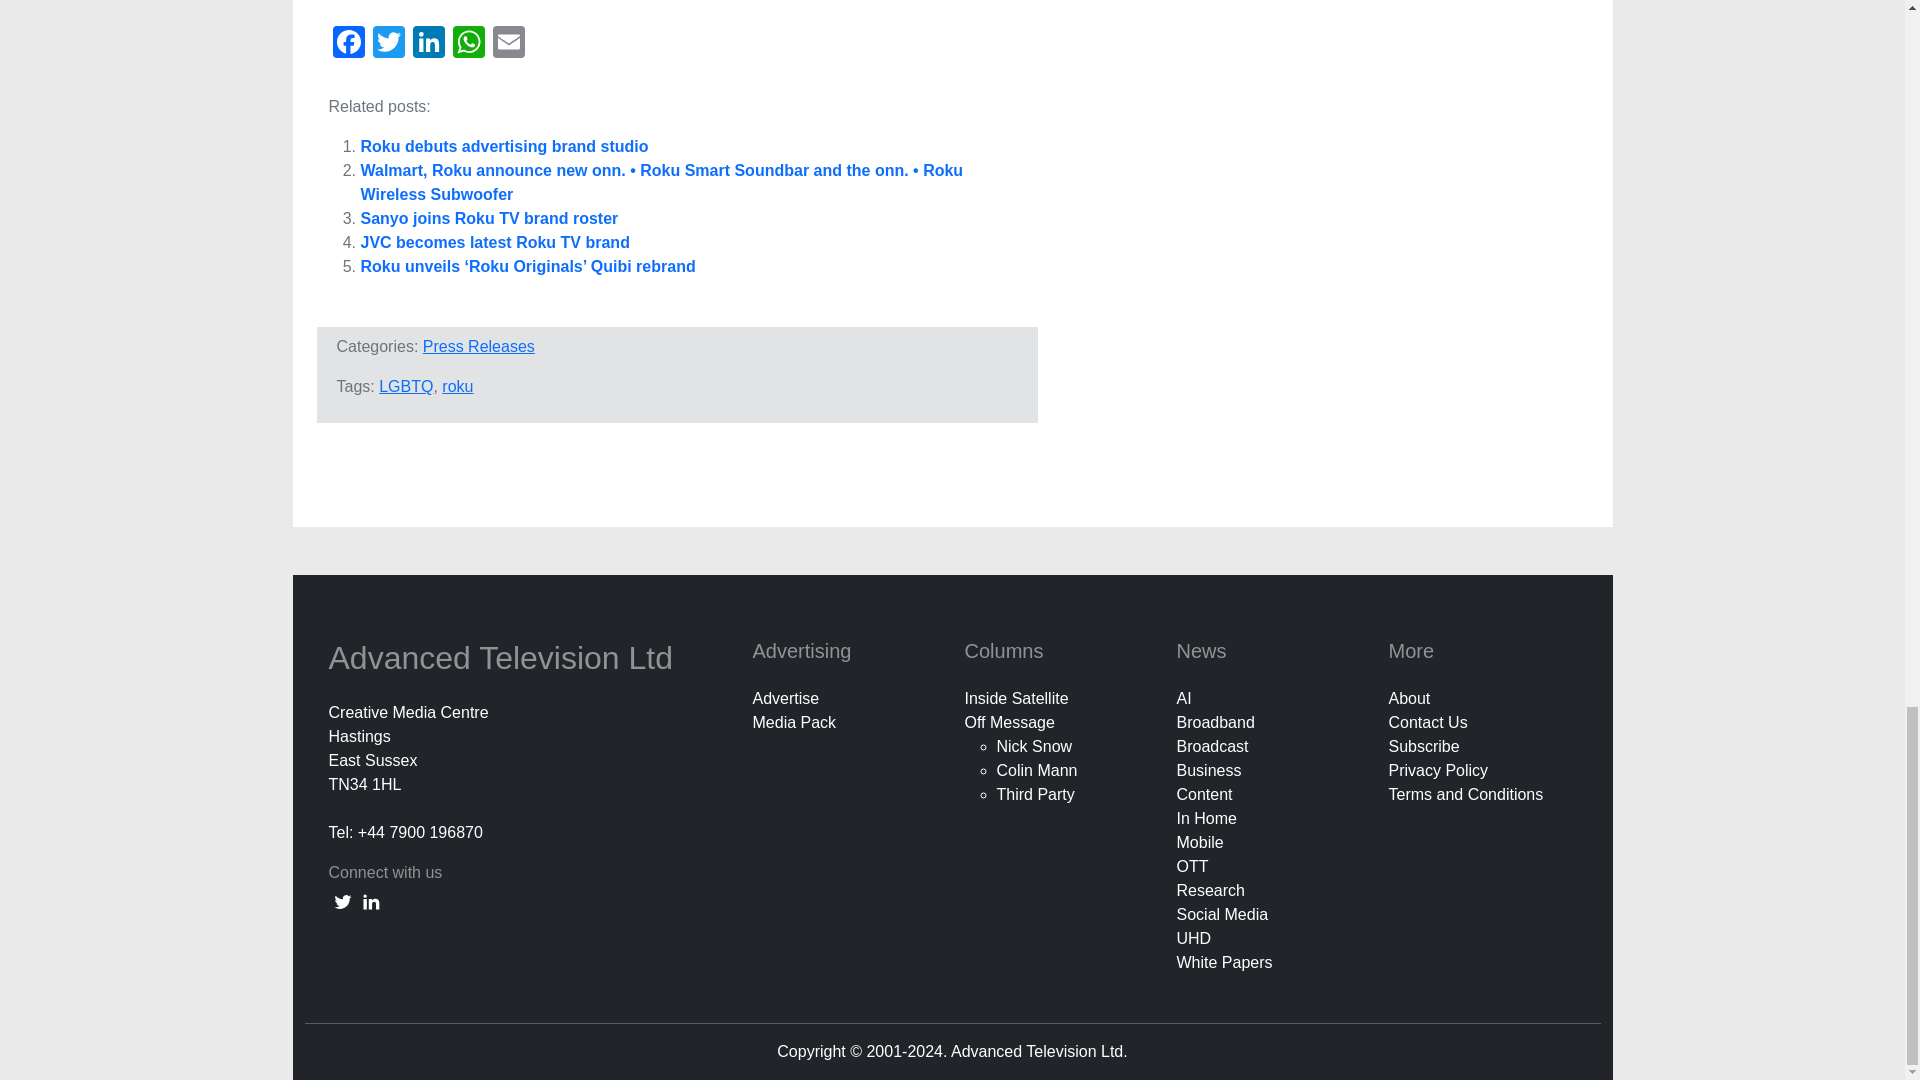 The image size is (1920, 1080). I want to click on Media Pack, so click(794, 722).